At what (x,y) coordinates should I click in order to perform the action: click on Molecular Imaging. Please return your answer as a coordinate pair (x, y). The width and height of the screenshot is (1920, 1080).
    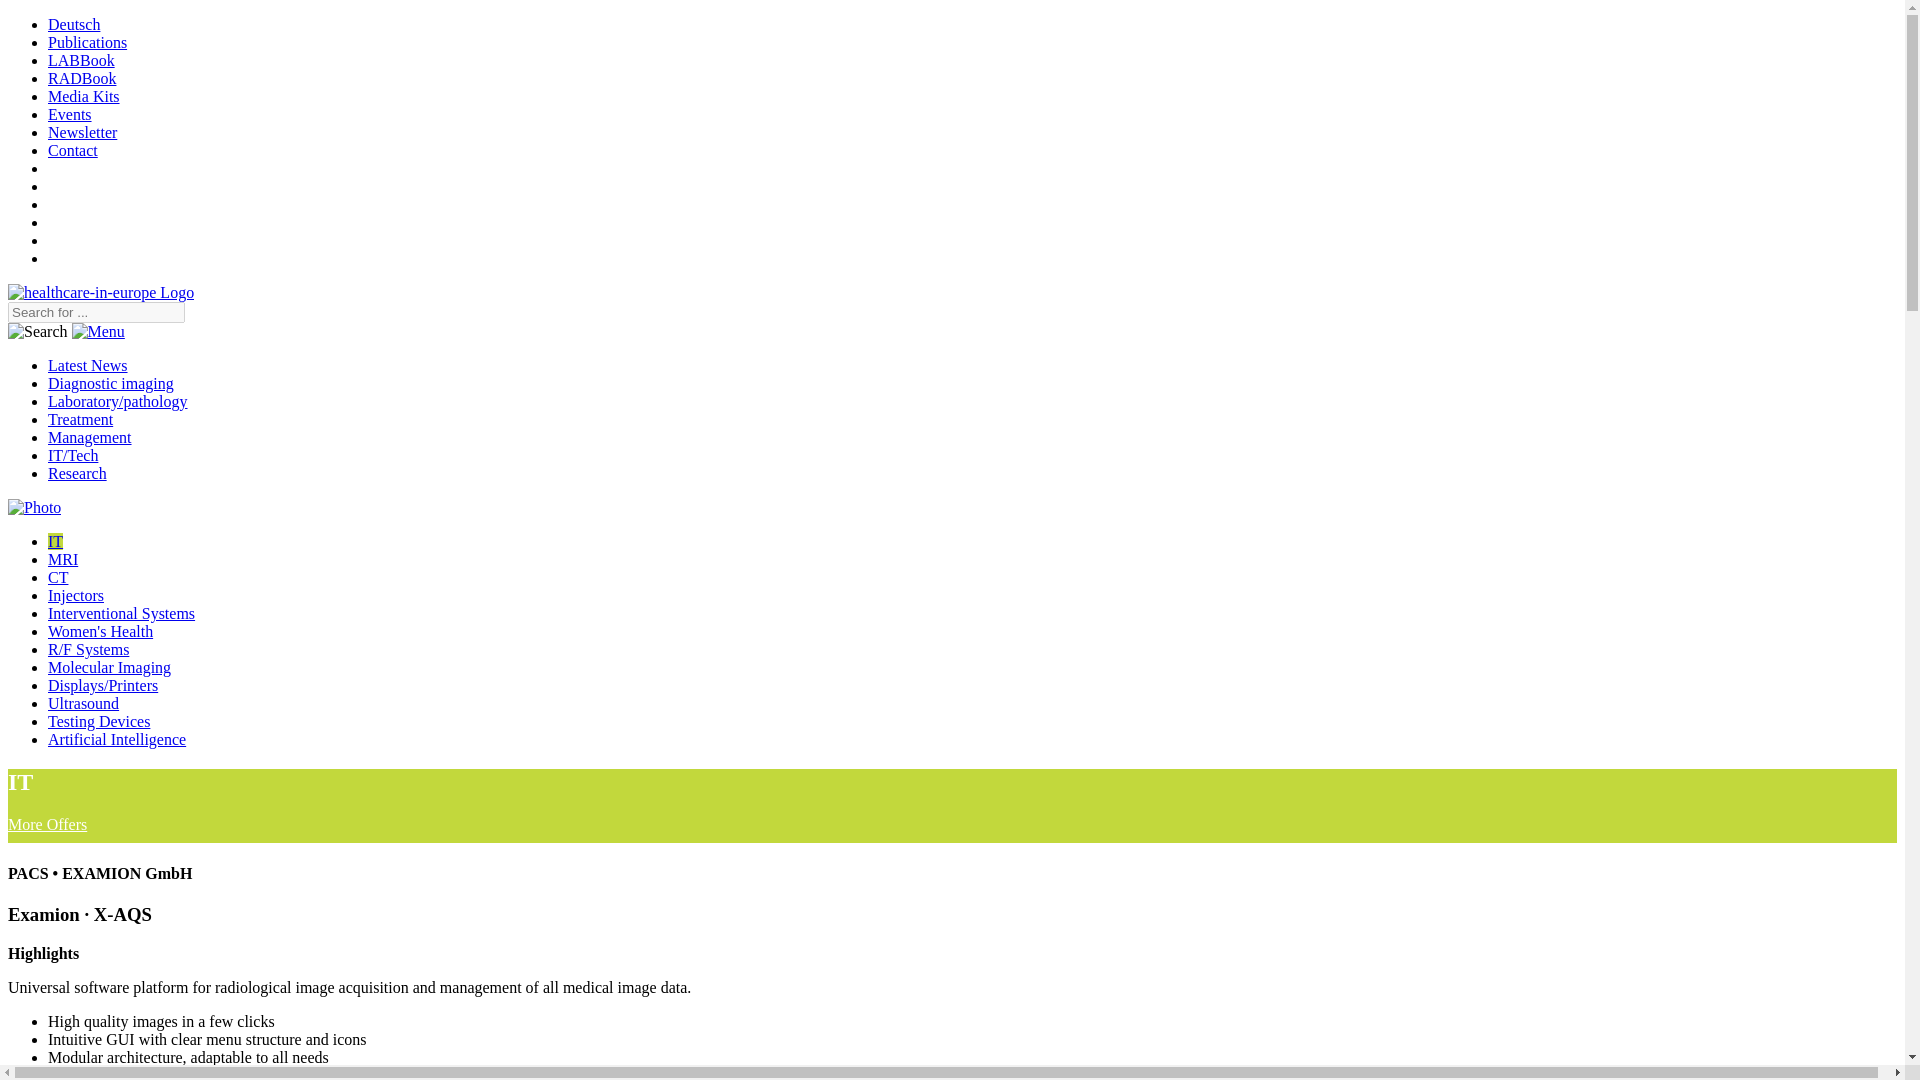
    Looking at the image, I should click on (109, 667).